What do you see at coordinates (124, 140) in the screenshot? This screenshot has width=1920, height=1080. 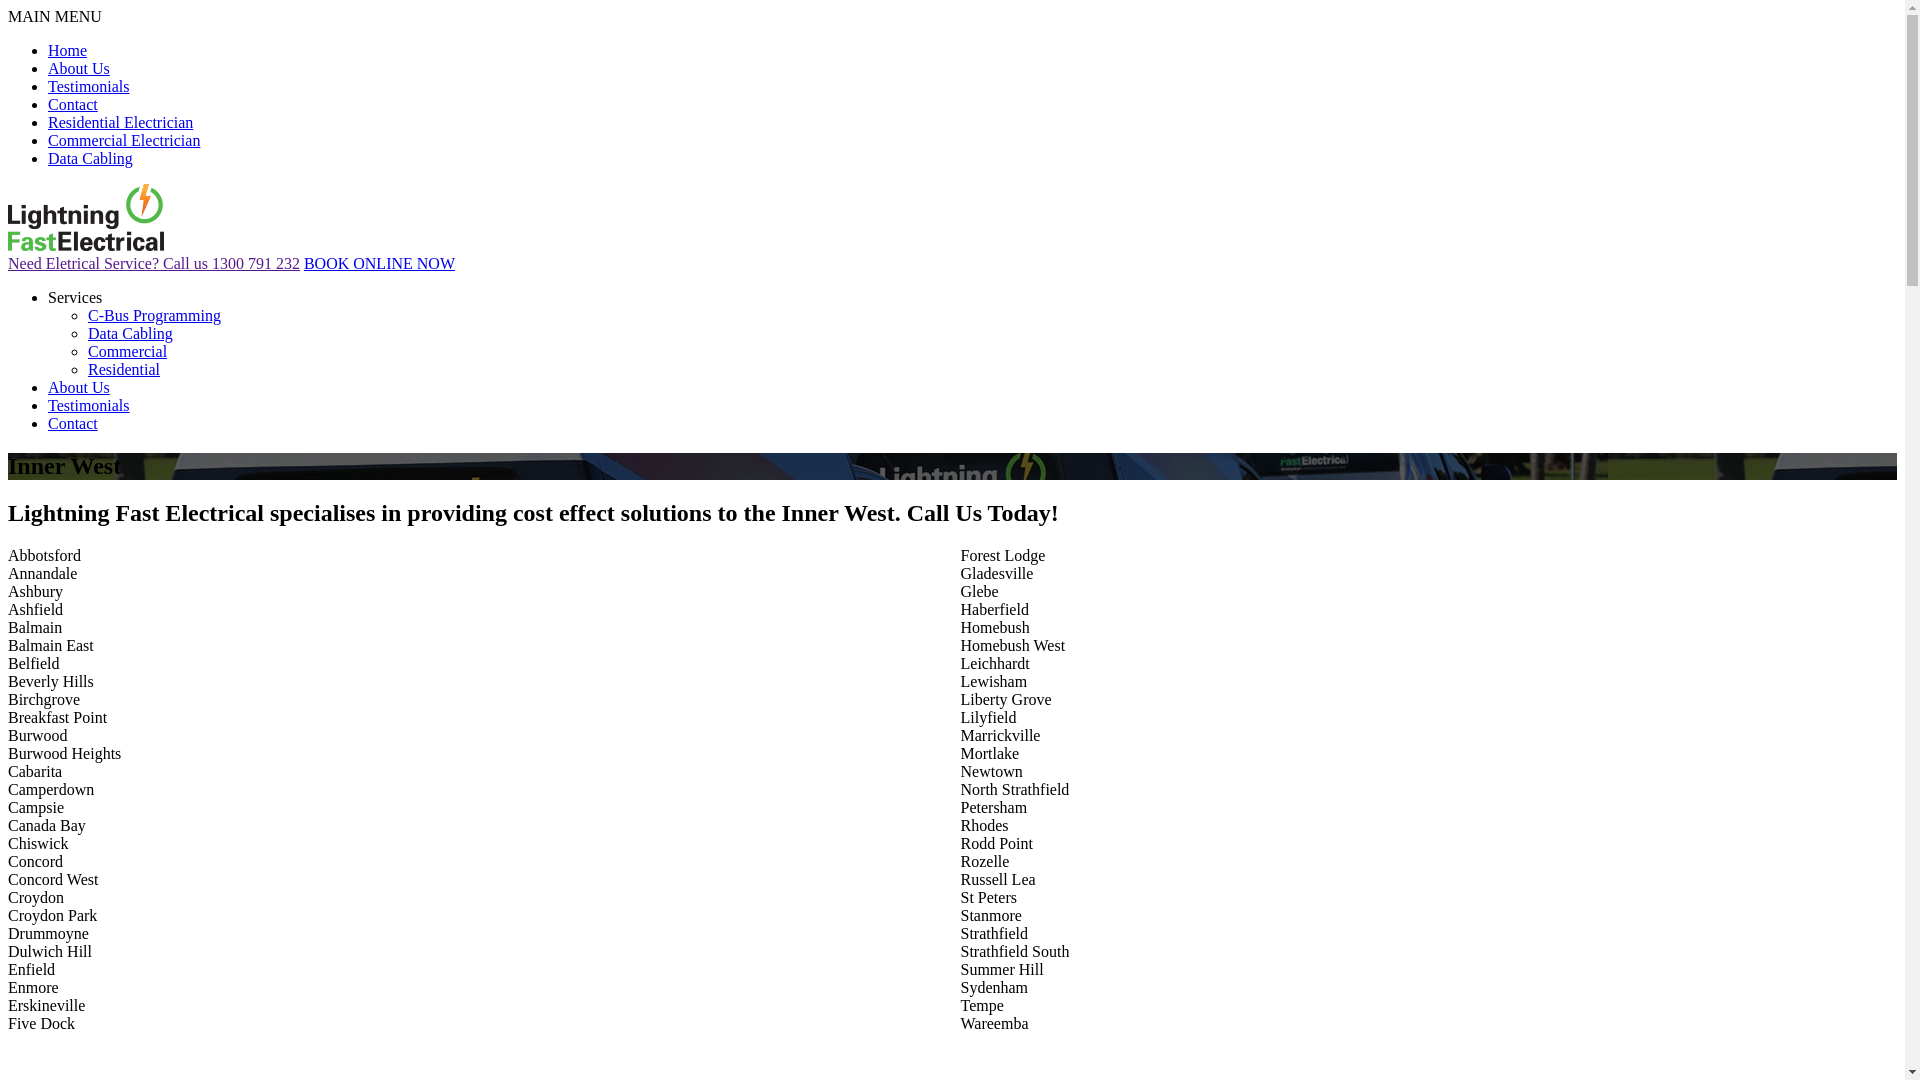 I see `Commercial Electrician` at bounding box center [124, 140].